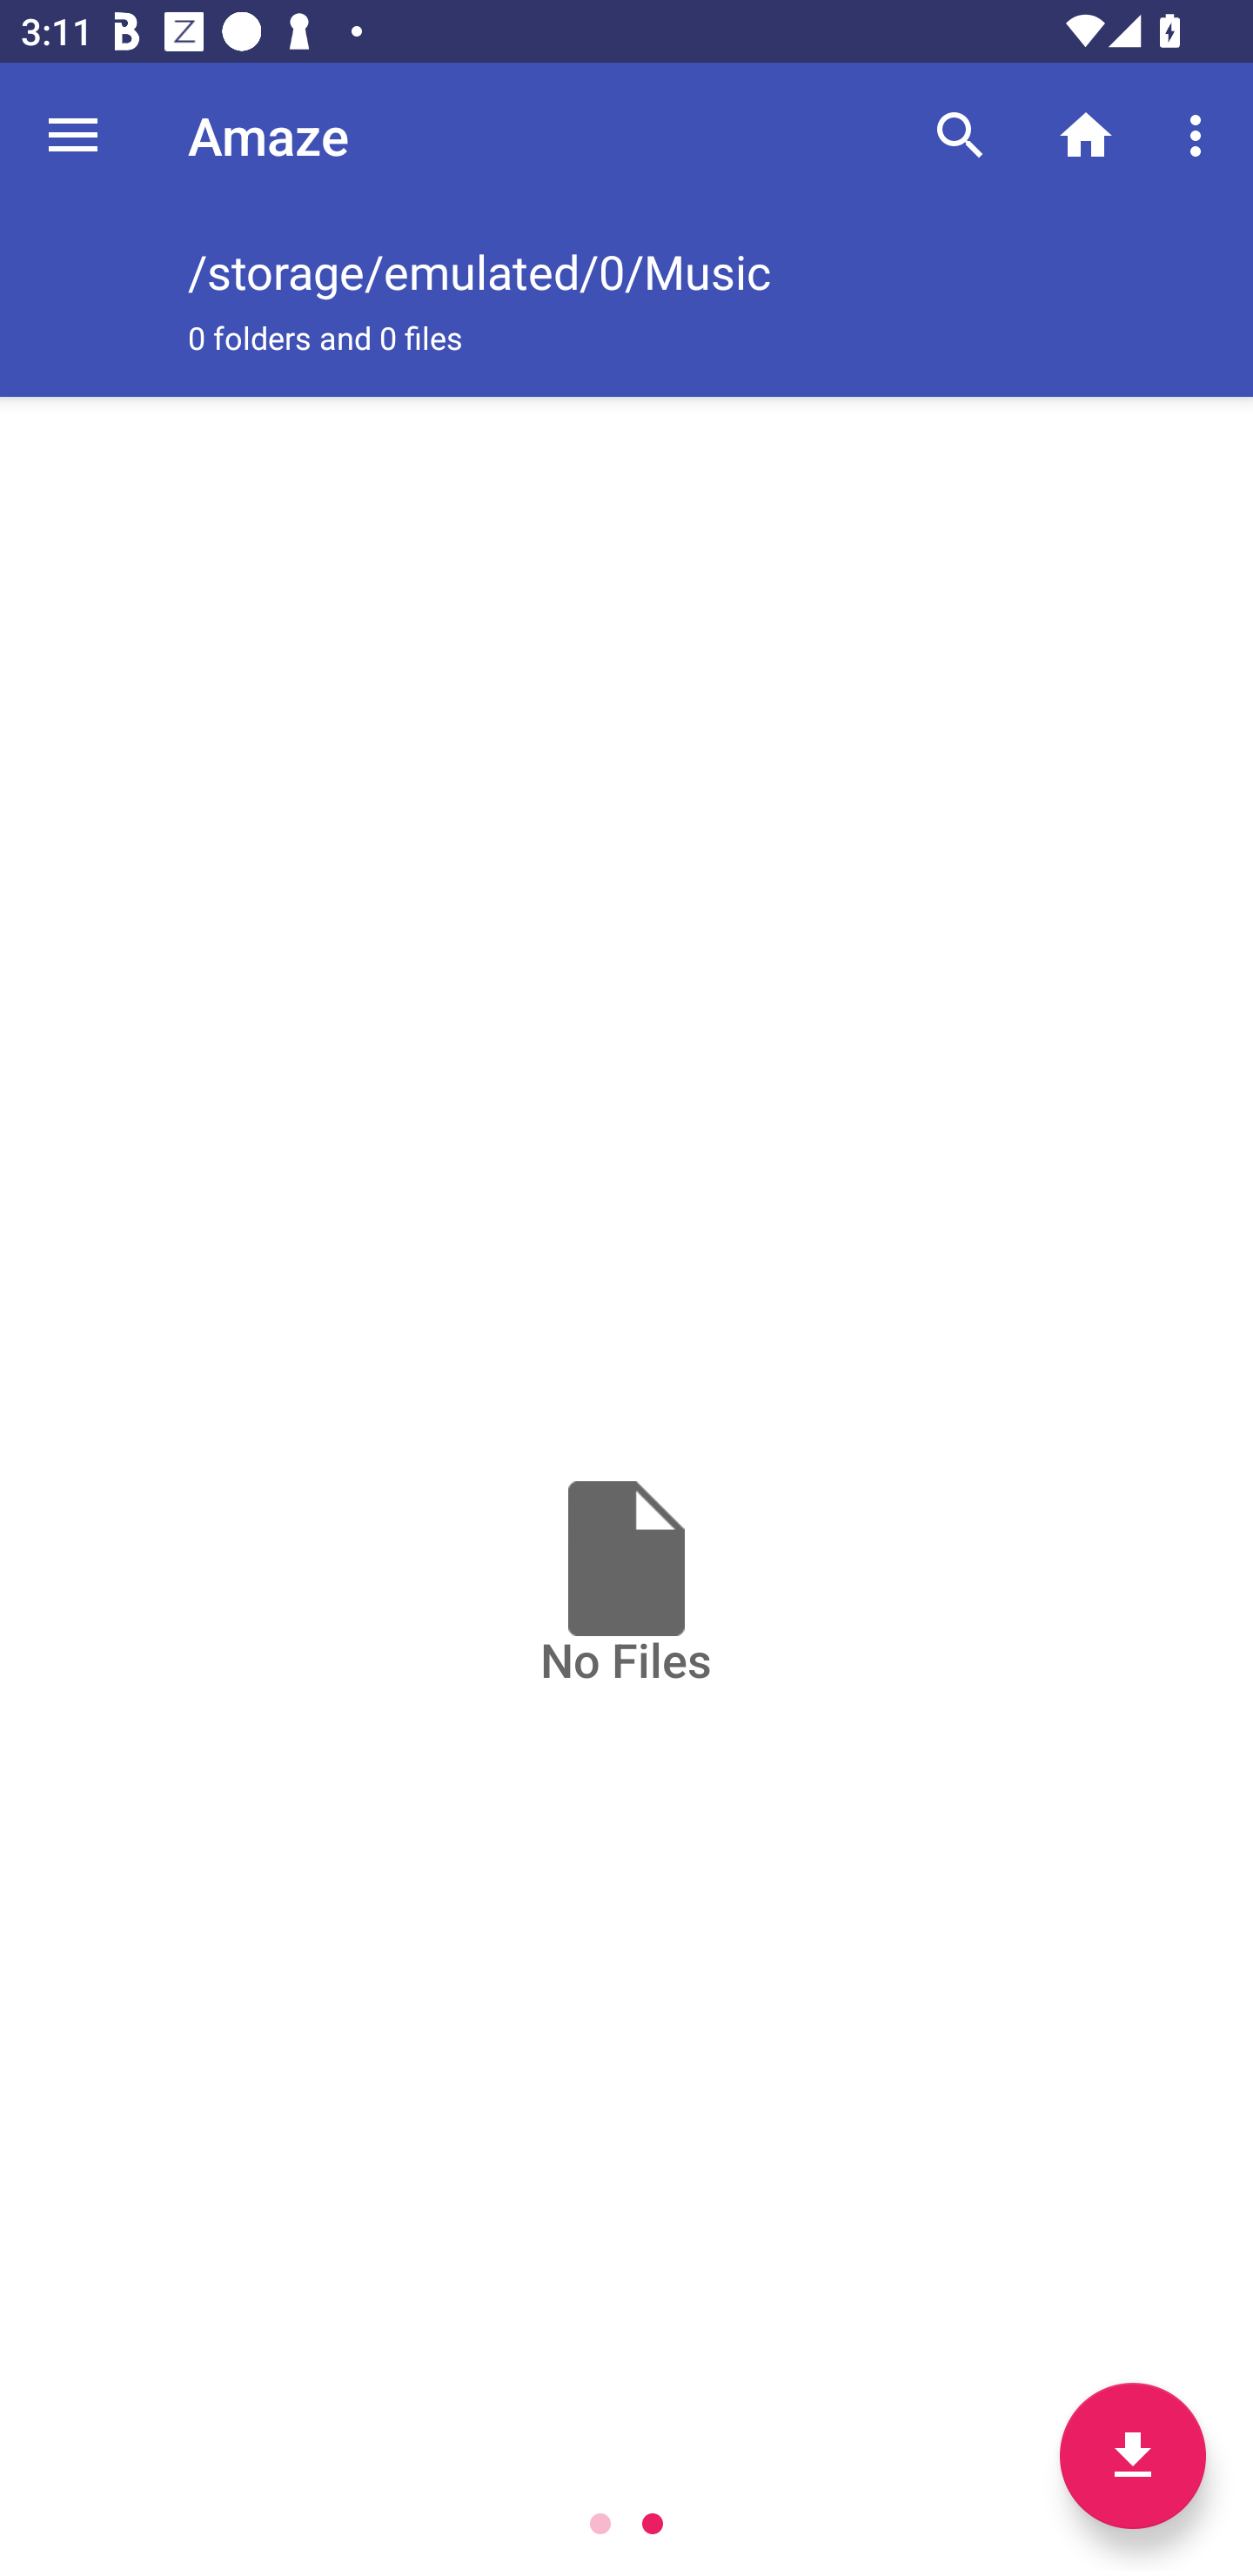  Describe the element at coordinates (961, 134) in the screenshot. I see `Search` at that location.